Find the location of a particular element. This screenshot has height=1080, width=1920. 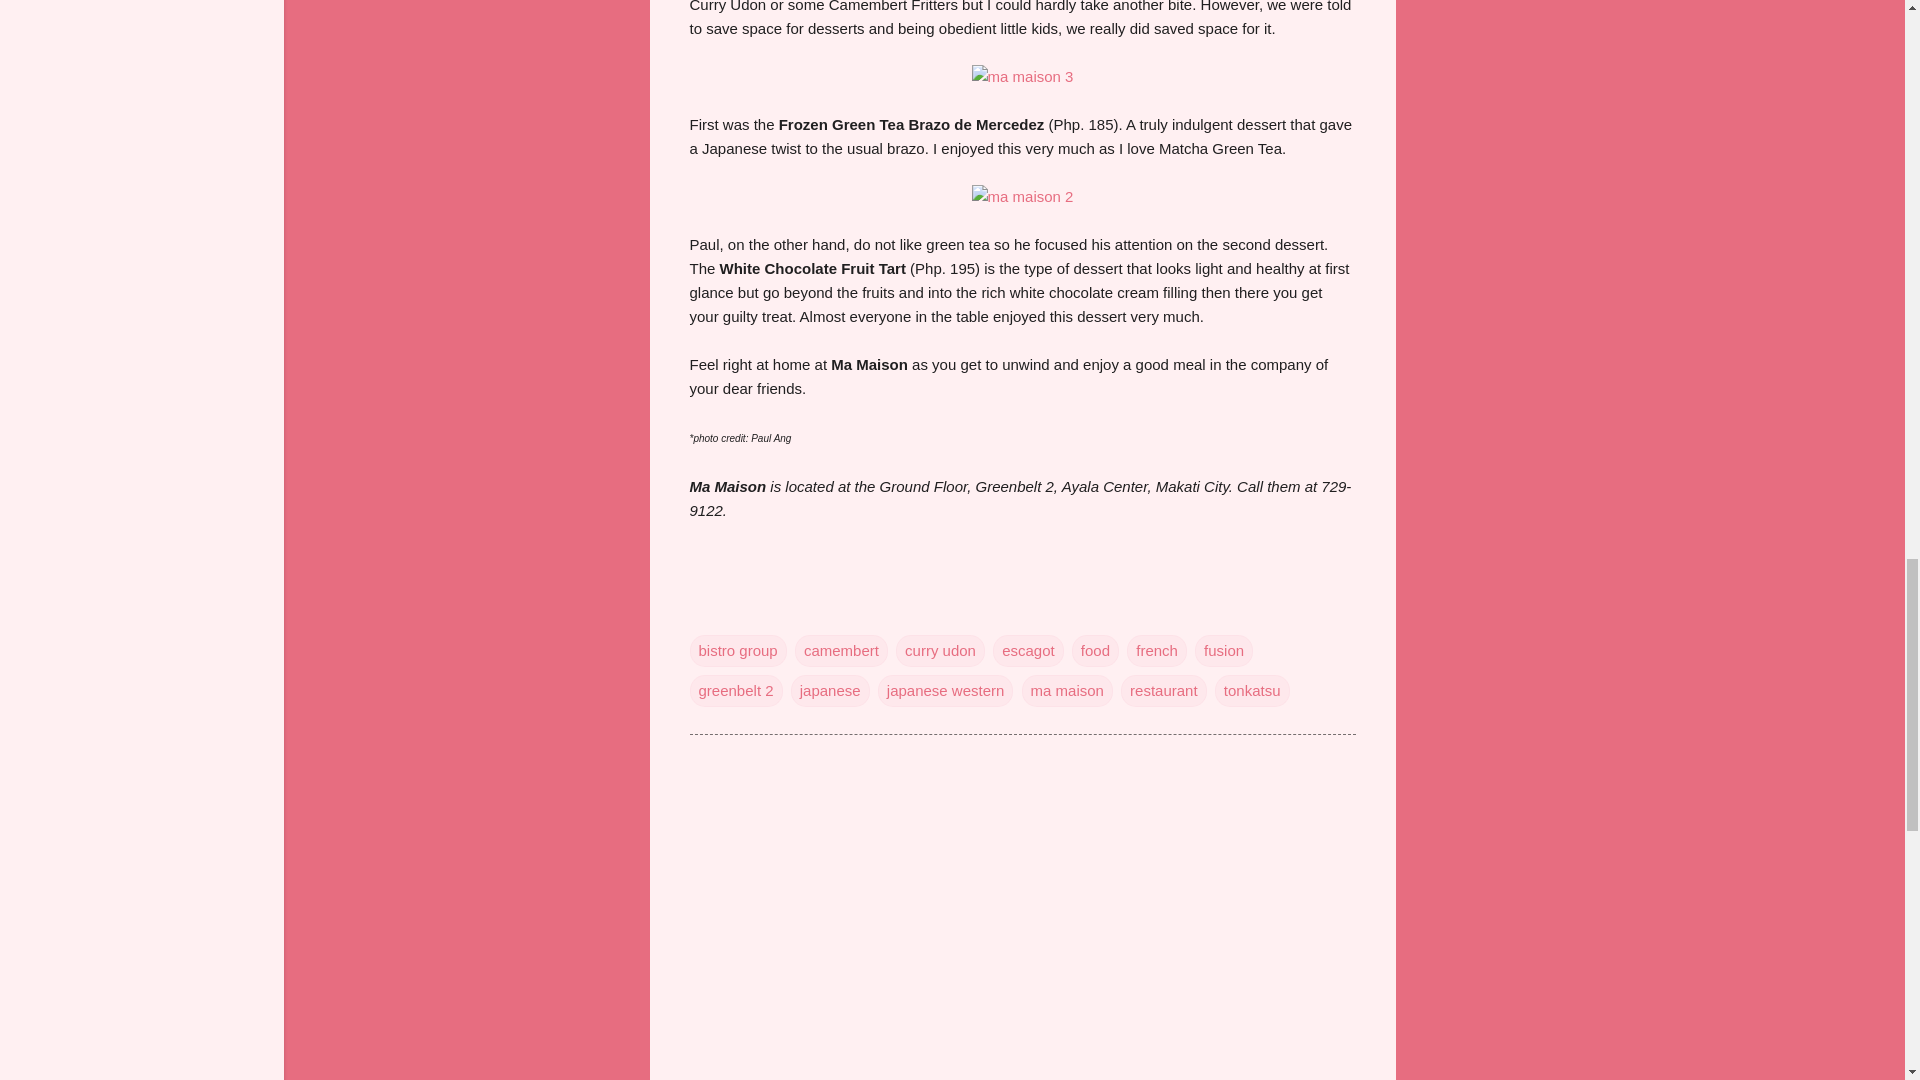

greenbelt 2 is located at coordinates (736, 690).